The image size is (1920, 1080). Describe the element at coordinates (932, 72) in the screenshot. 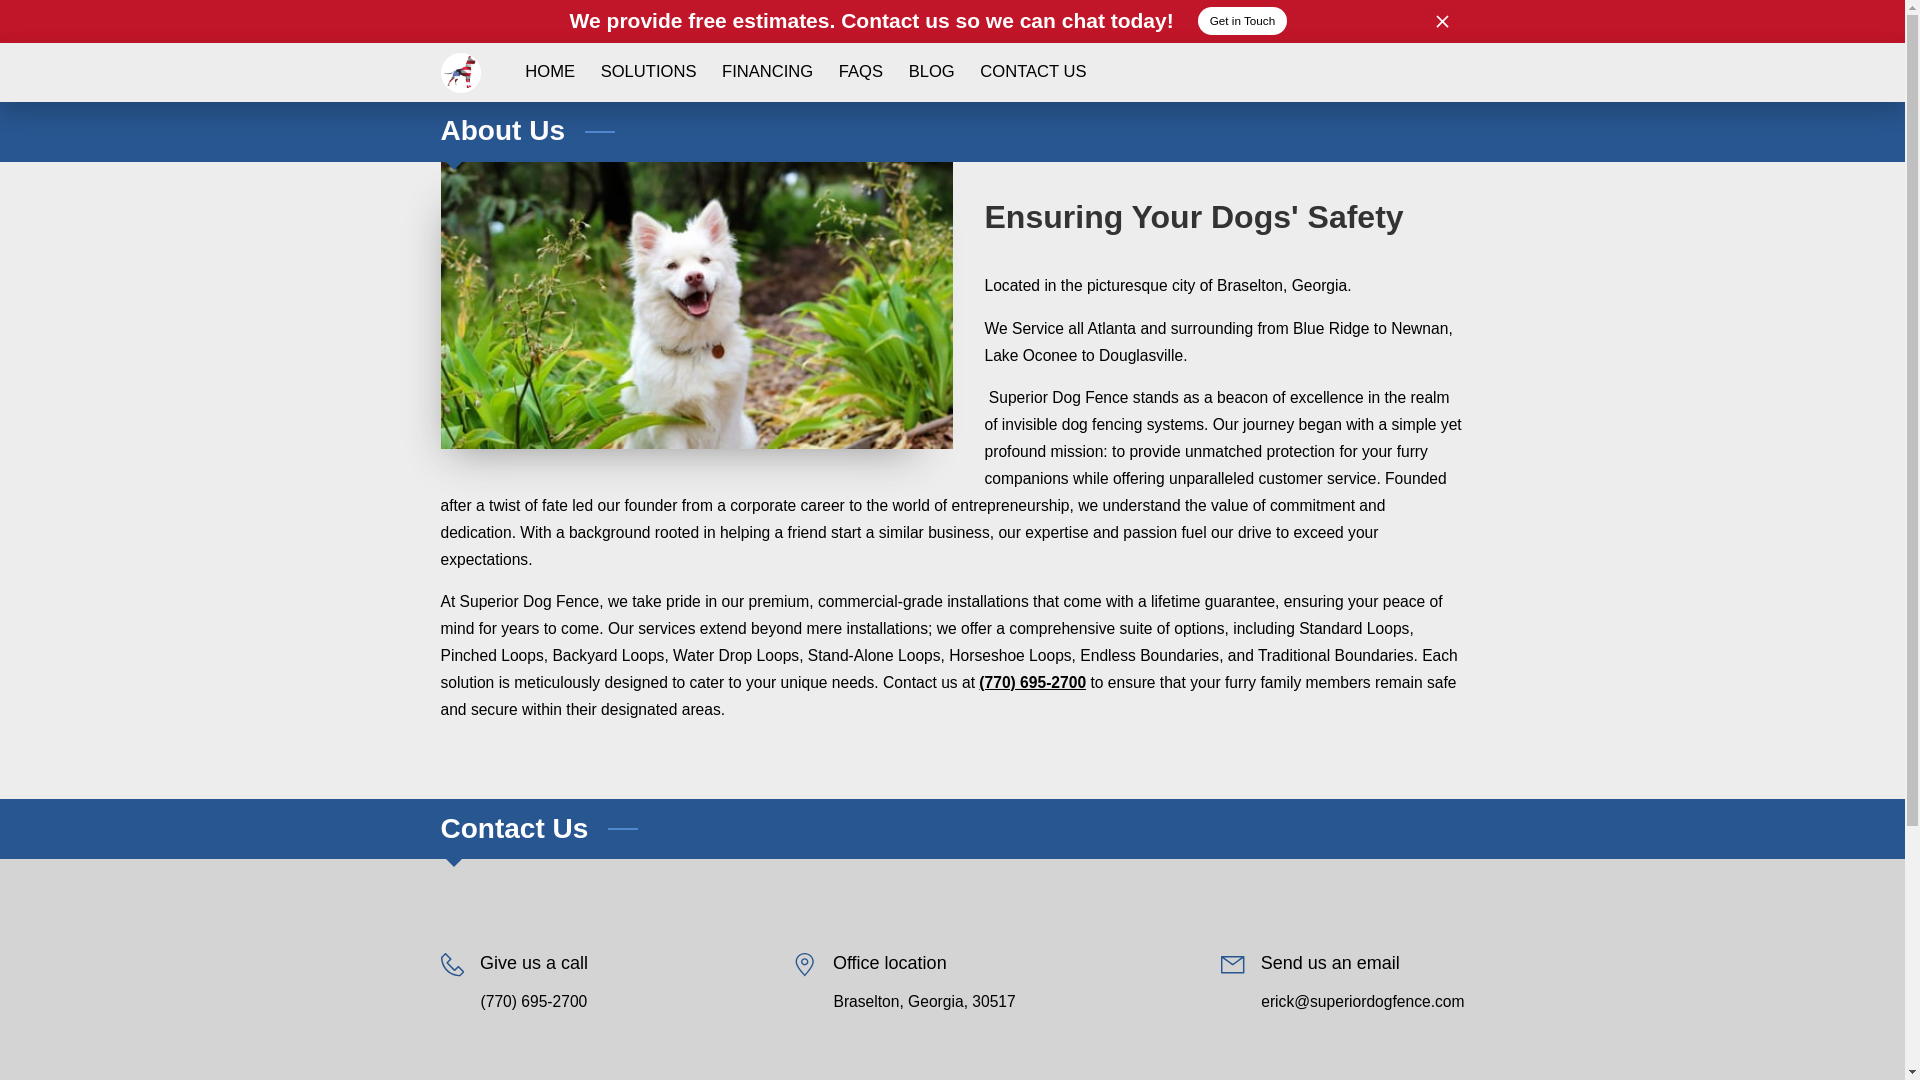

I see `BLOG` at that location.